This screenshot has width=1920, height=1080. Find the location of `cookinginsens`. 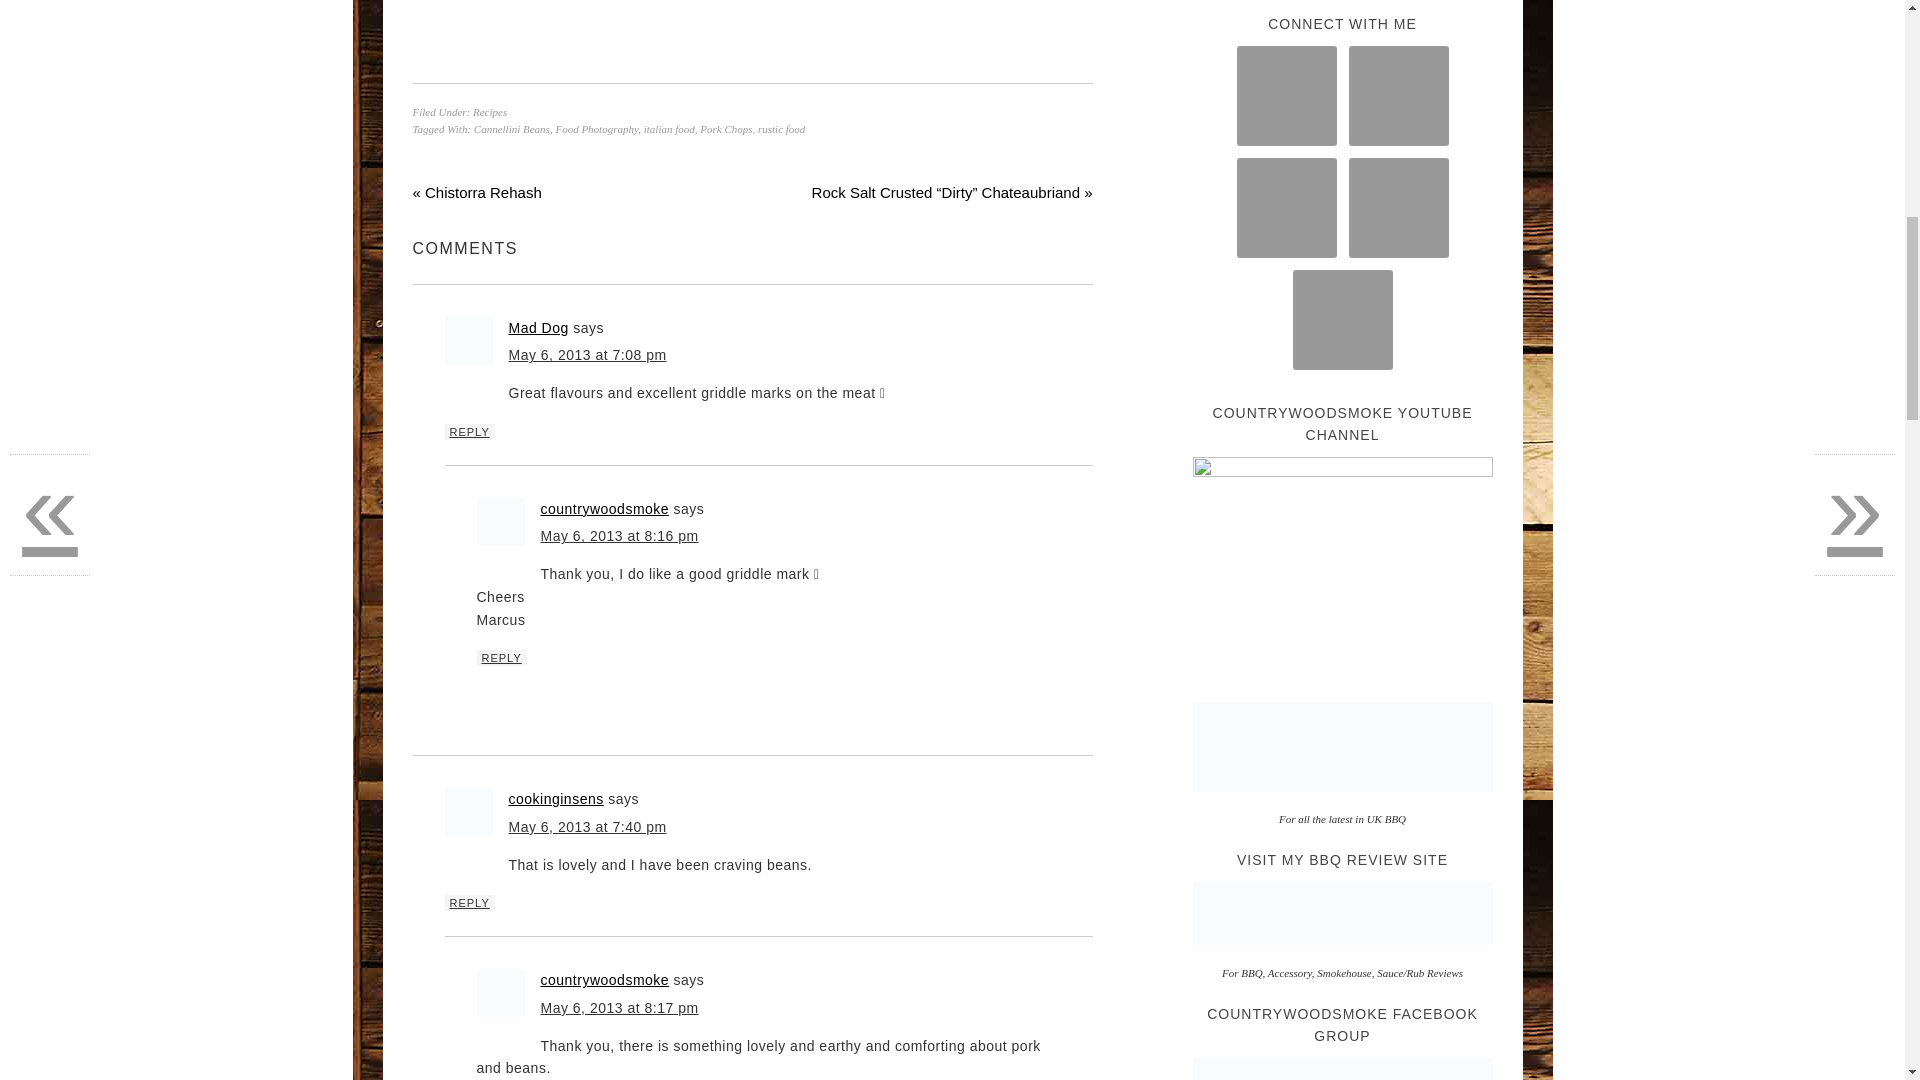

cookinginsens is located at coordinates (555, 798).